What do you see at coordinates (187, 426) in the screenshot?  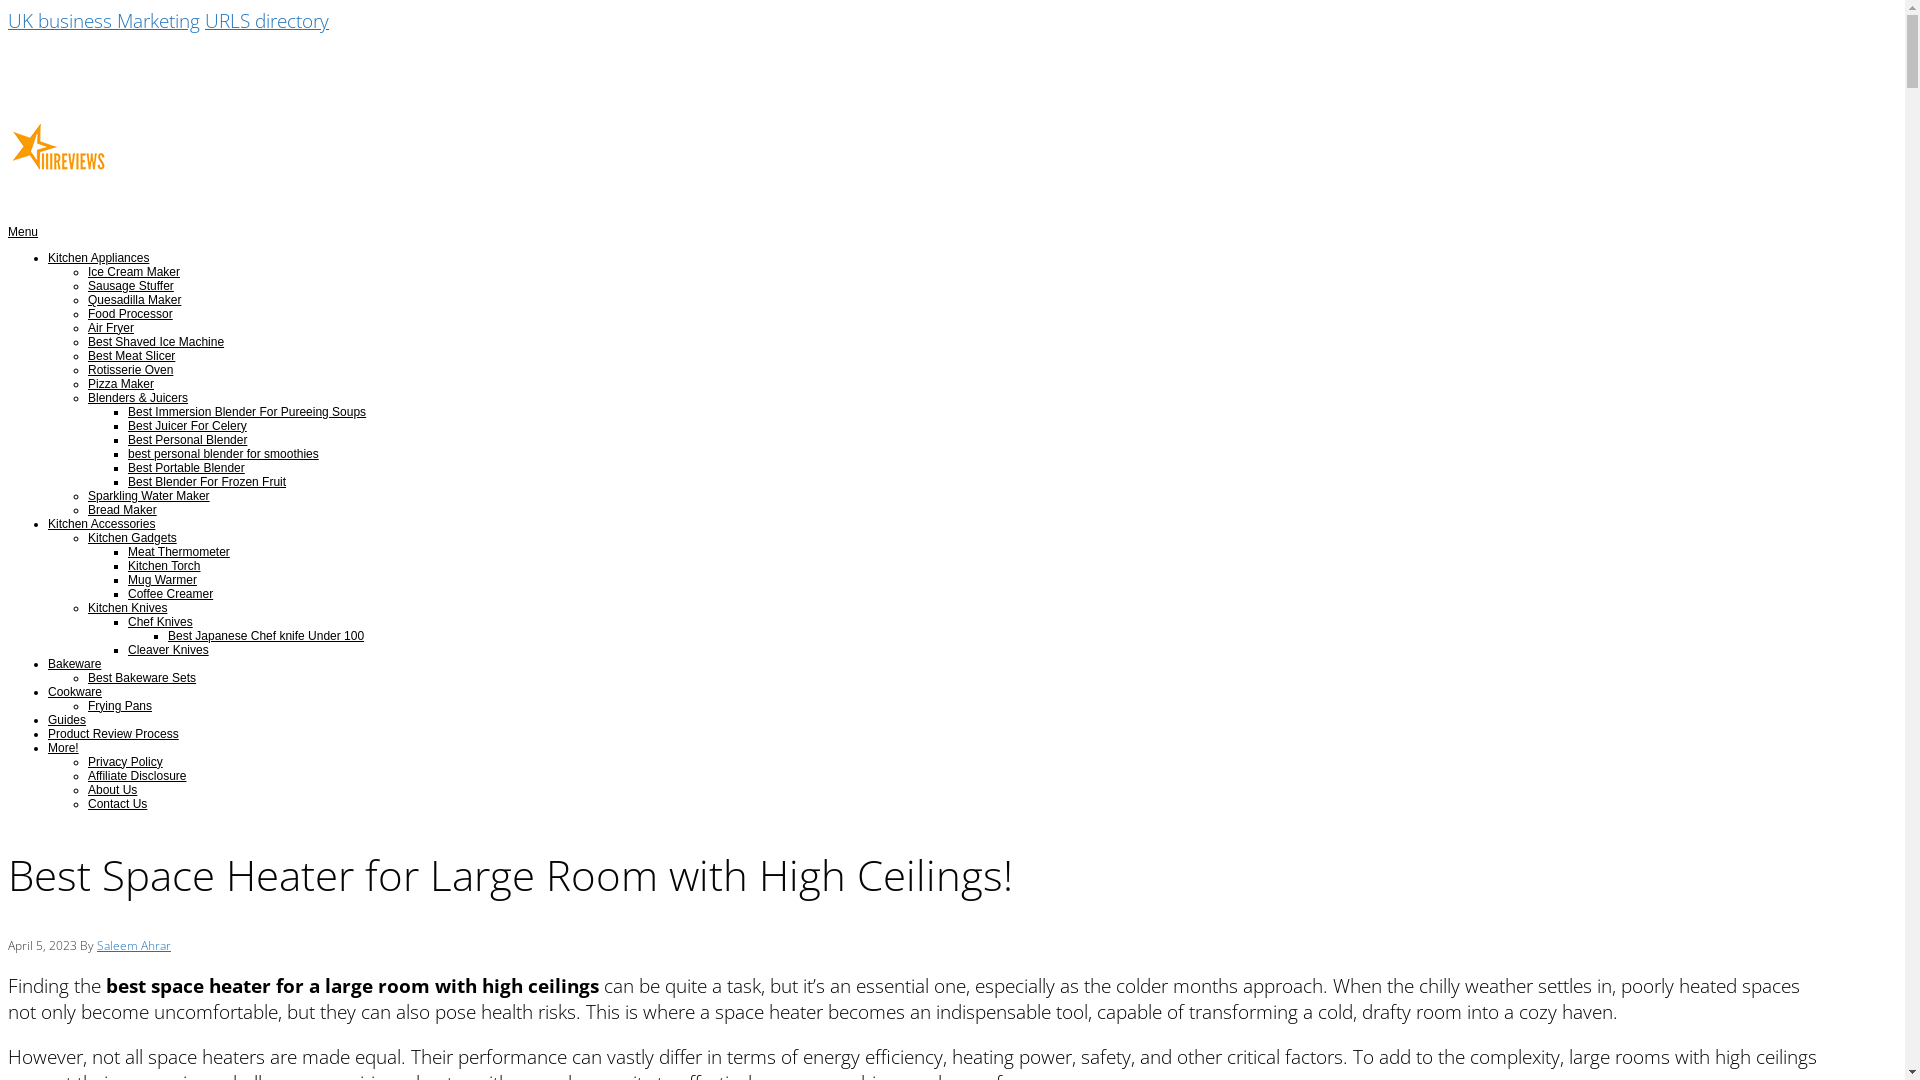 I see `Best Juicer For Celery` at bounding box center [187, 426].